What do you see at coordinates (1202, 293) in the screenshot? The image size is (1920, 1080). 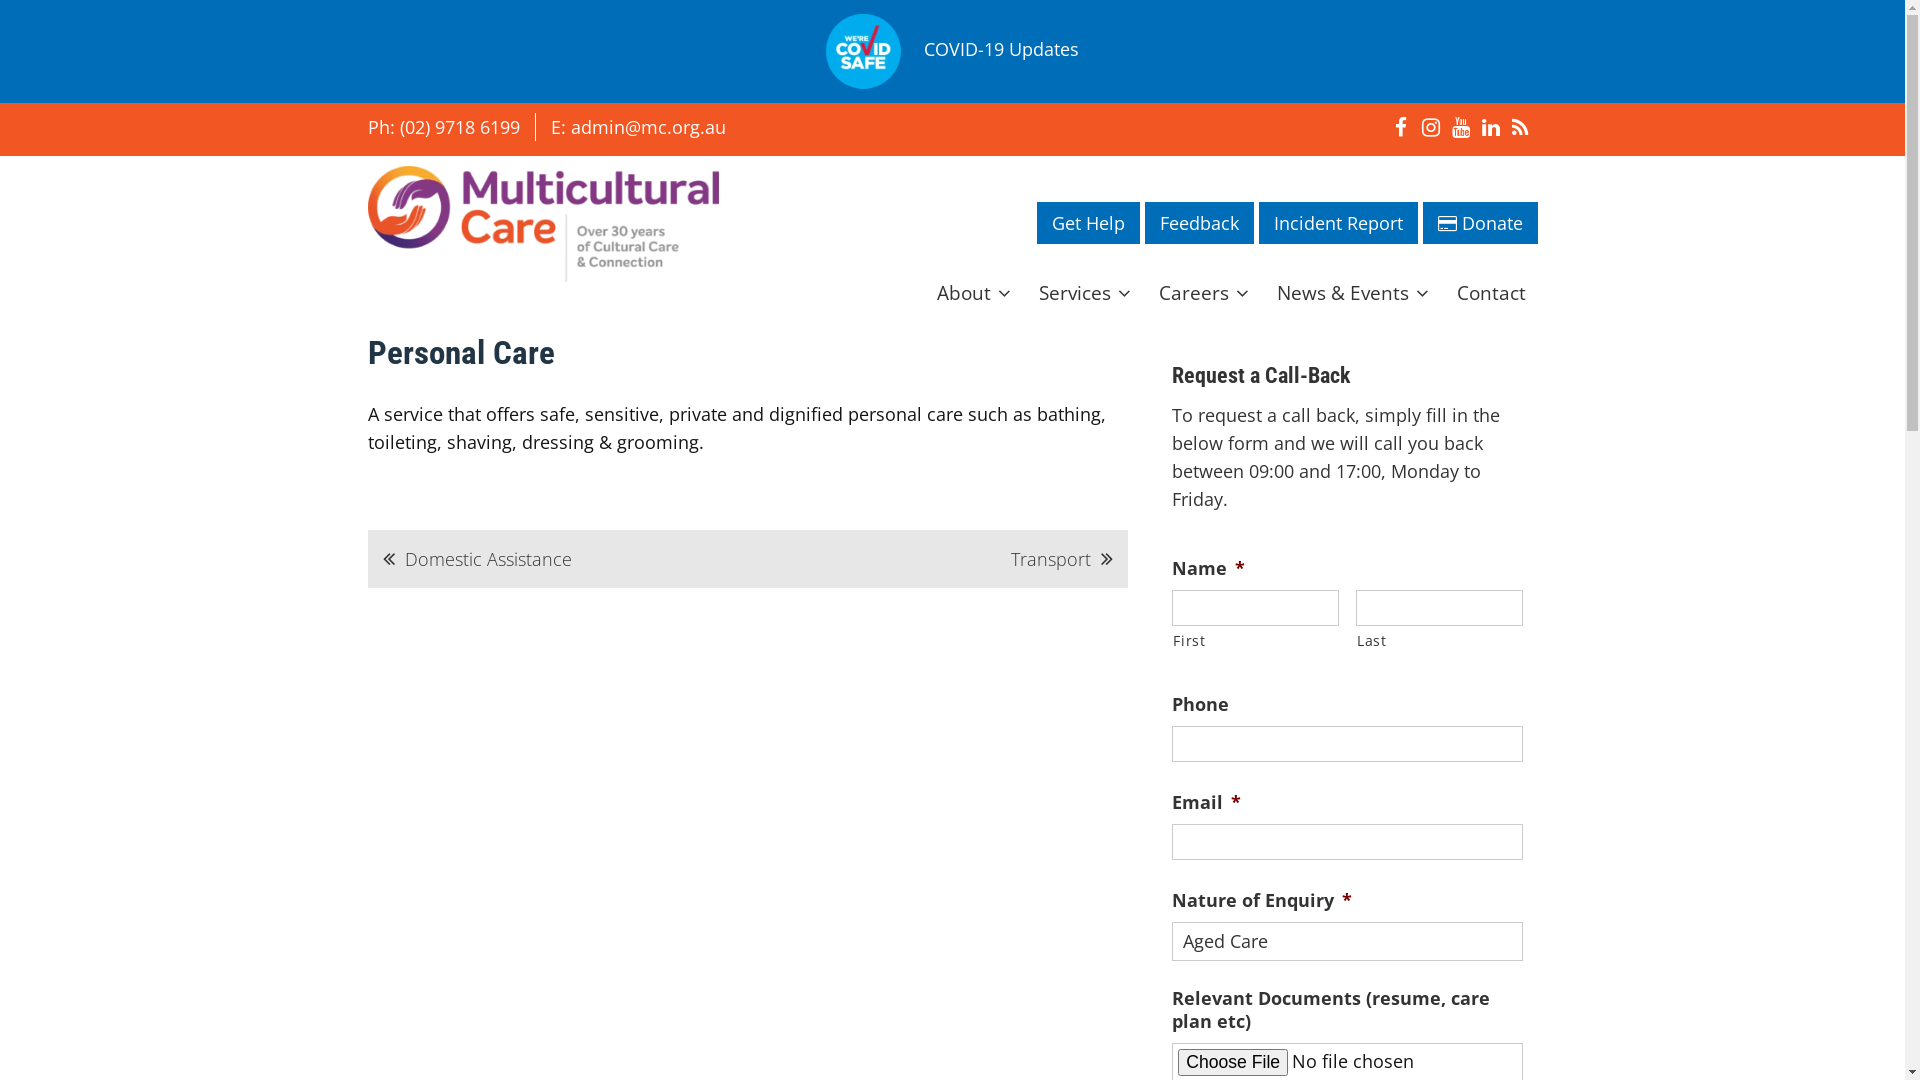 I see `Careers` at bounding box center [1202, 293].